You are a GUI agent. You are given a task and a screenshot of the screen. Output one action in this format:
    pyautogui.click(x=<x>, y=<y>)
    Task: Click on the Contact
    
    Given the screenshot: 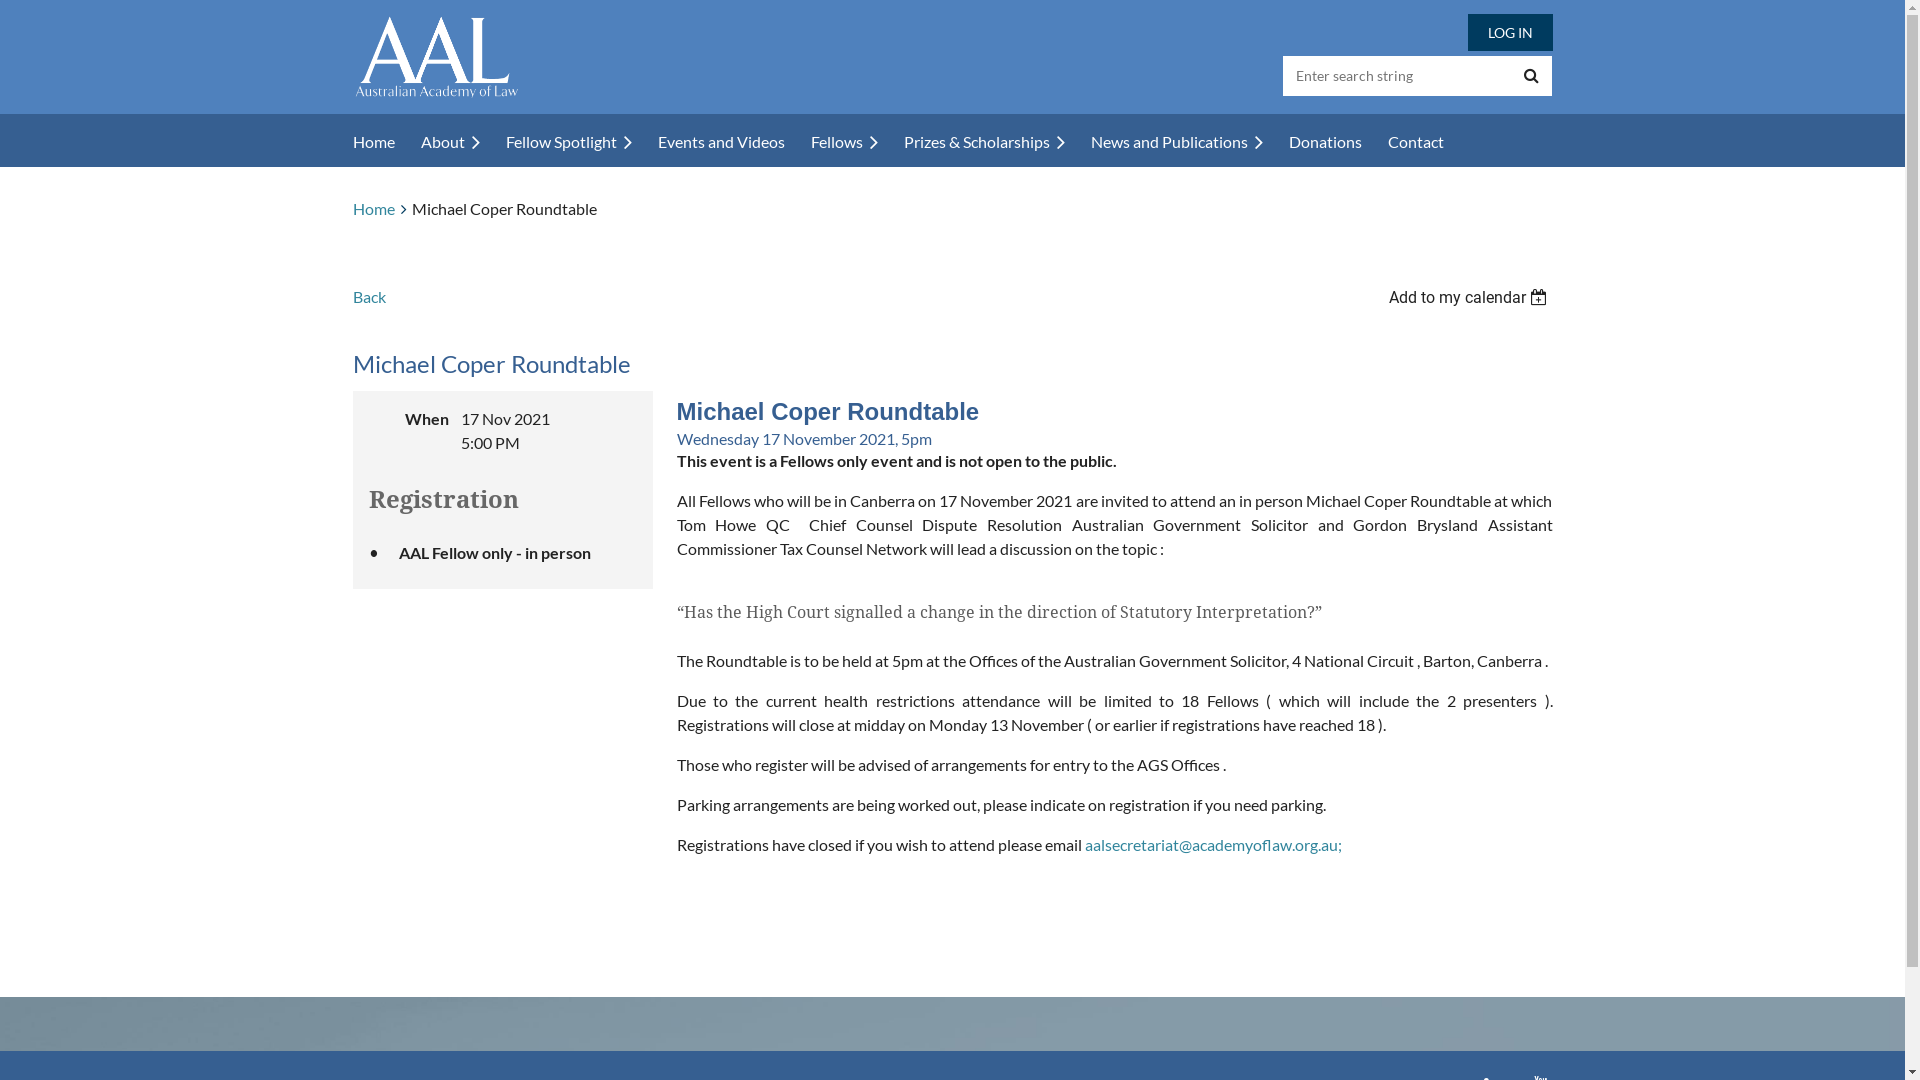 What is the action you would take?
    pyautogui.click(x=1429, y=142)
    